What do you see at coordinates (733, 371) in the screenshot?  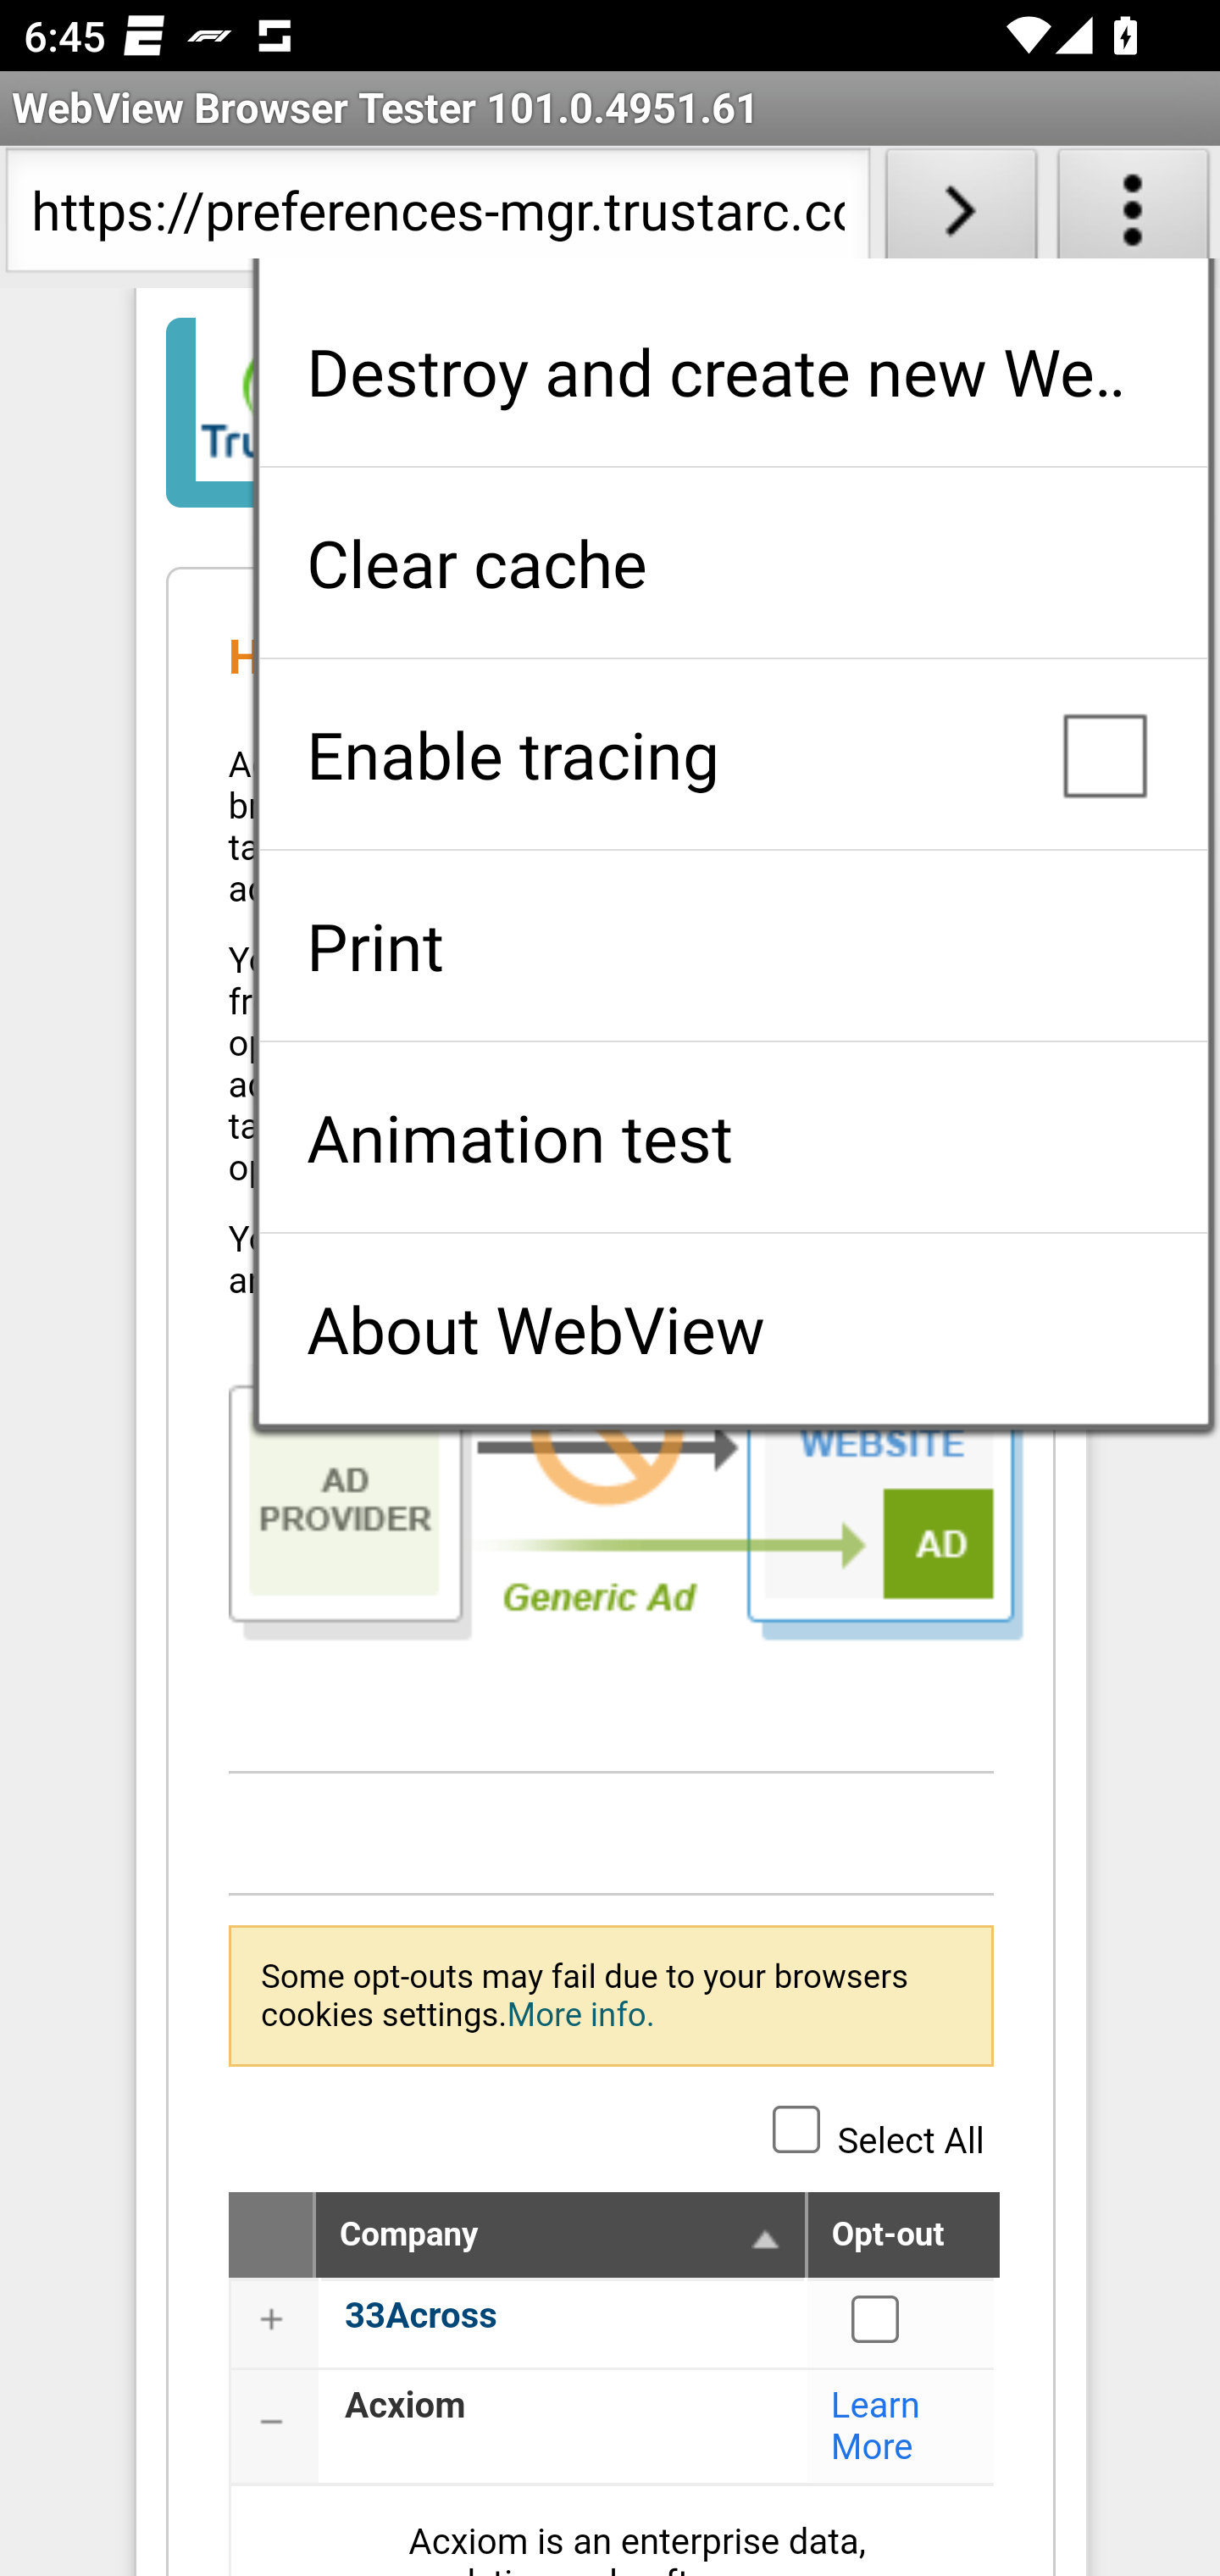 I see `Destroy and create new WebView` at bounding box center [733, 371].